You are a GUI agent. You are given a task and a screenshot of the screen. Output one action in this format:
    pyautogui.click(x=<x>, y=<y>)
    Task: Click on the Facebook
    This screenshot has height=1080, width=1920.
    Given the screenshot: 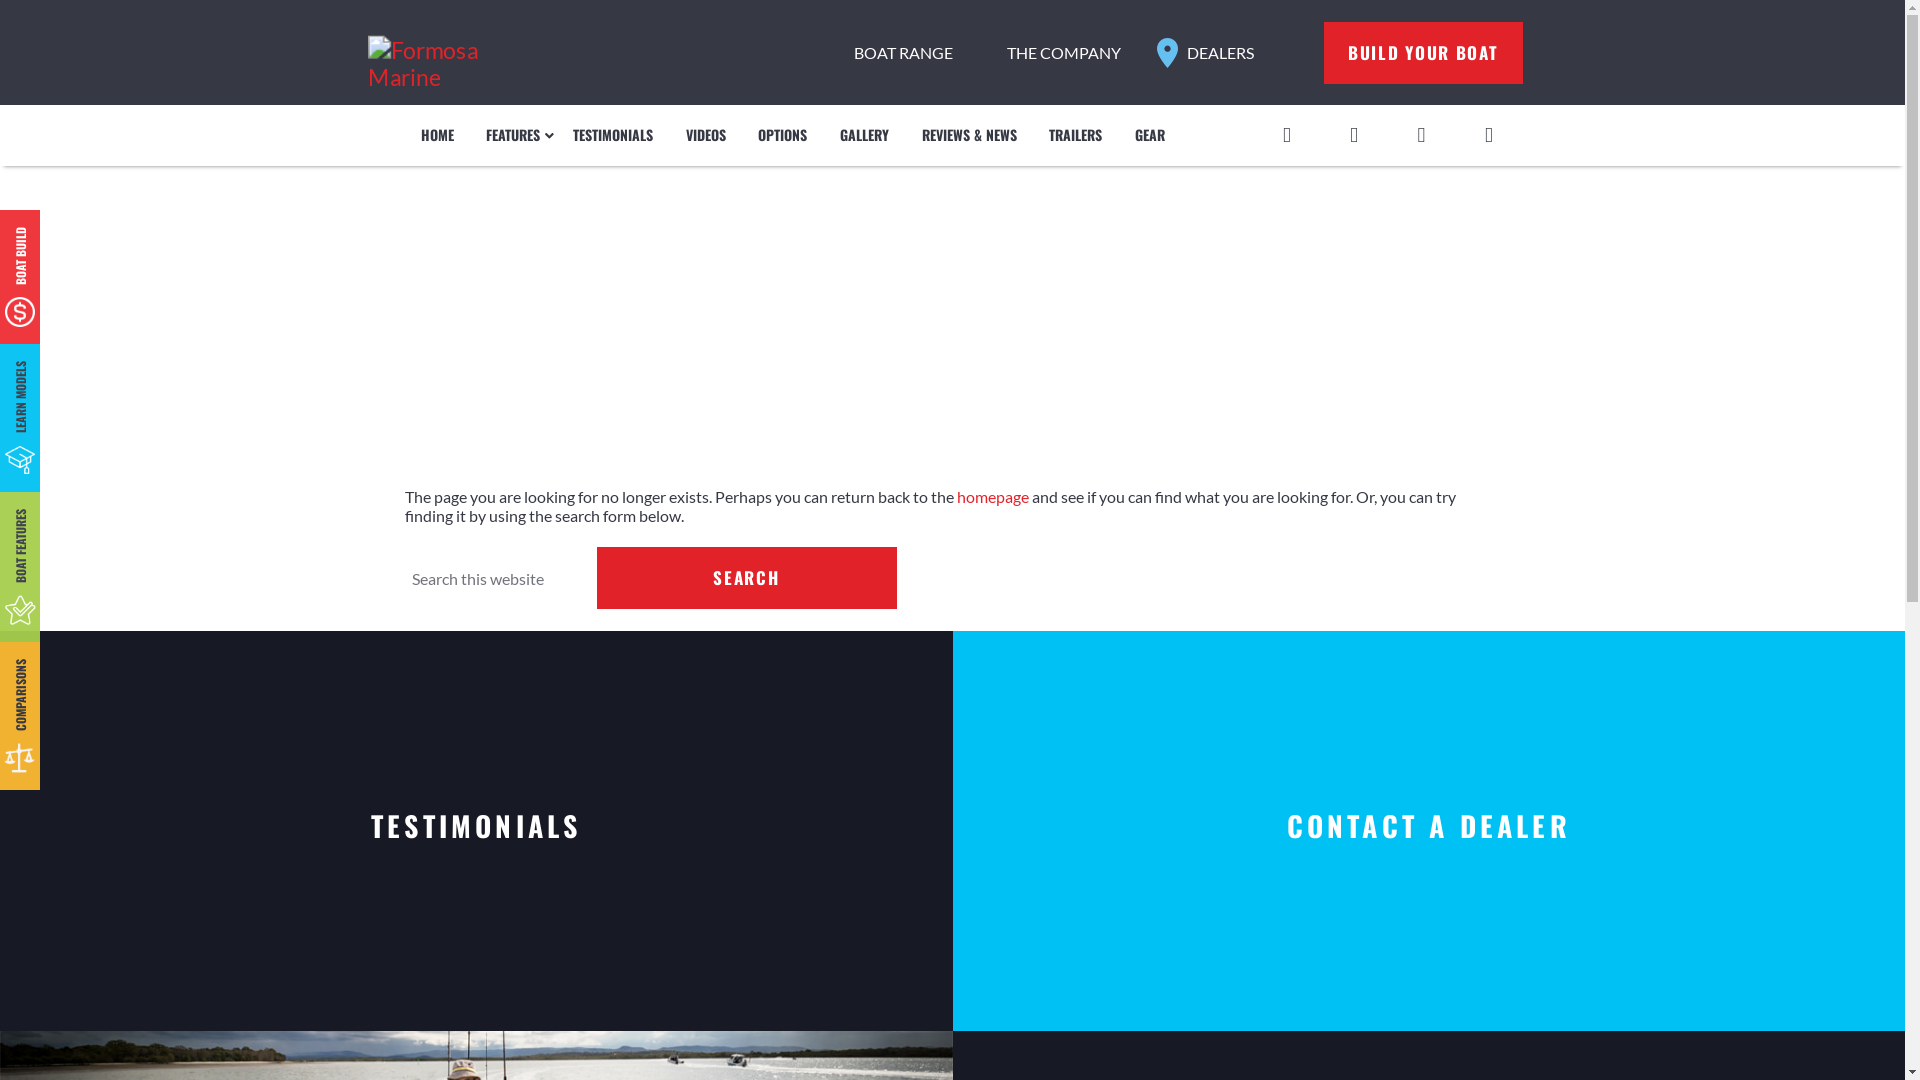 What is the action you would take?
    pyautogui.click(x=1286, y=132)
    